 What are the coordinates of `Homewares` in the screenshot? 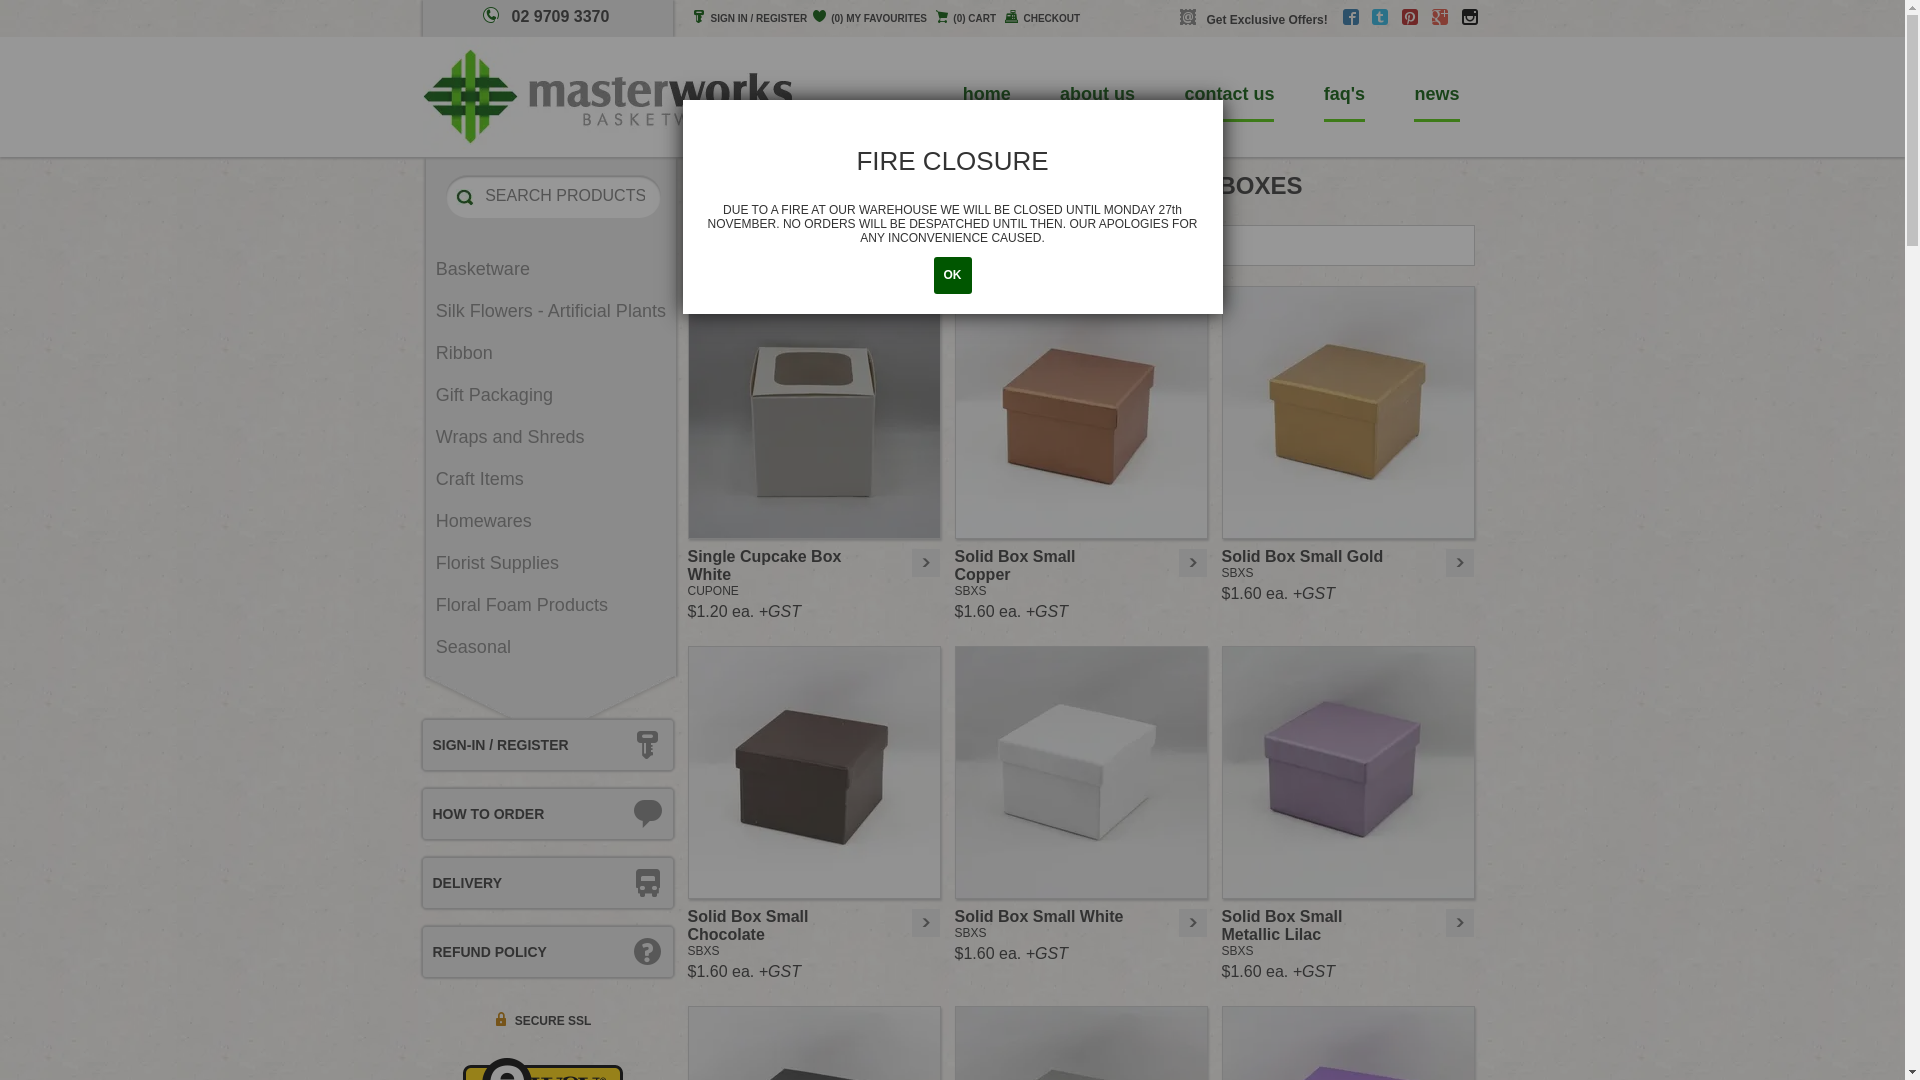 It's located at (546, 522).